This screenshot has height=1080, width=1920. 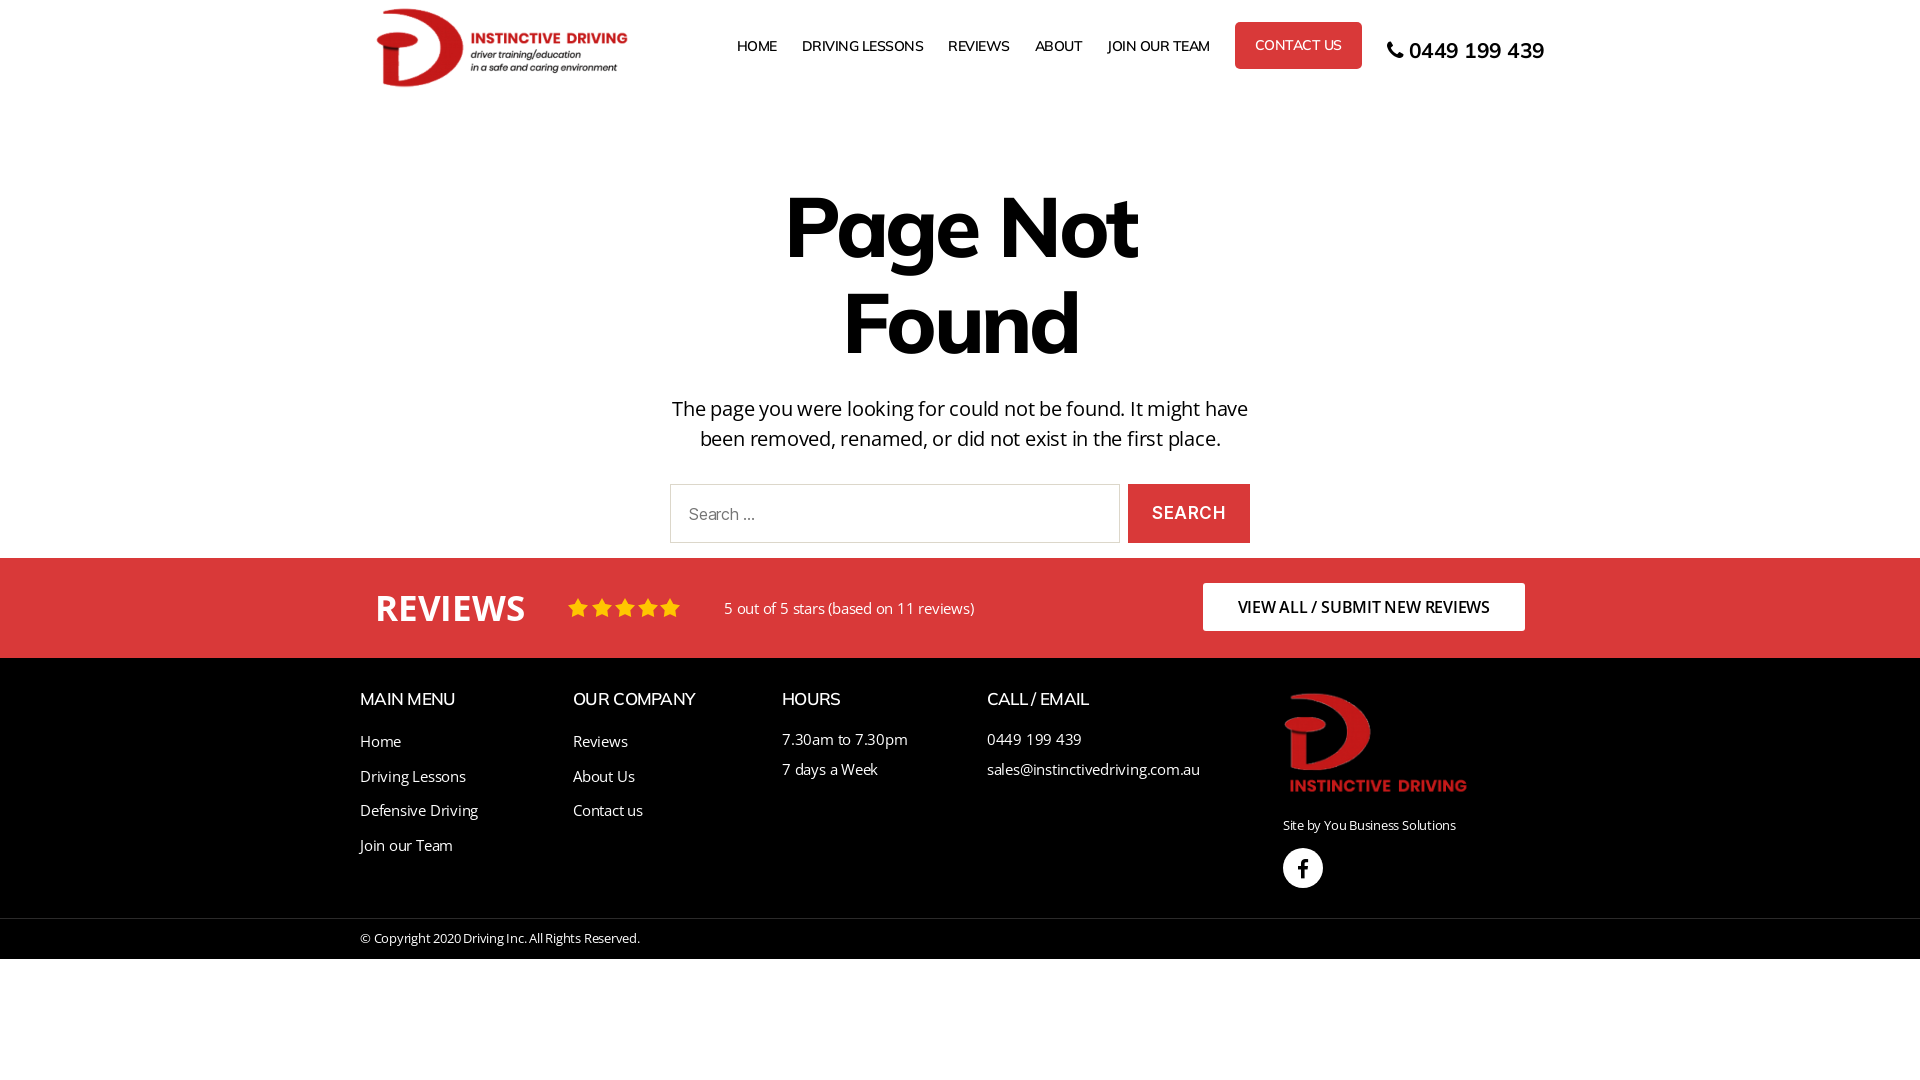 What do you see at coordinates (1158, 46) in the screenshot?
I see `JOIN OUR TEAM` at bounding box center [1158, 46].